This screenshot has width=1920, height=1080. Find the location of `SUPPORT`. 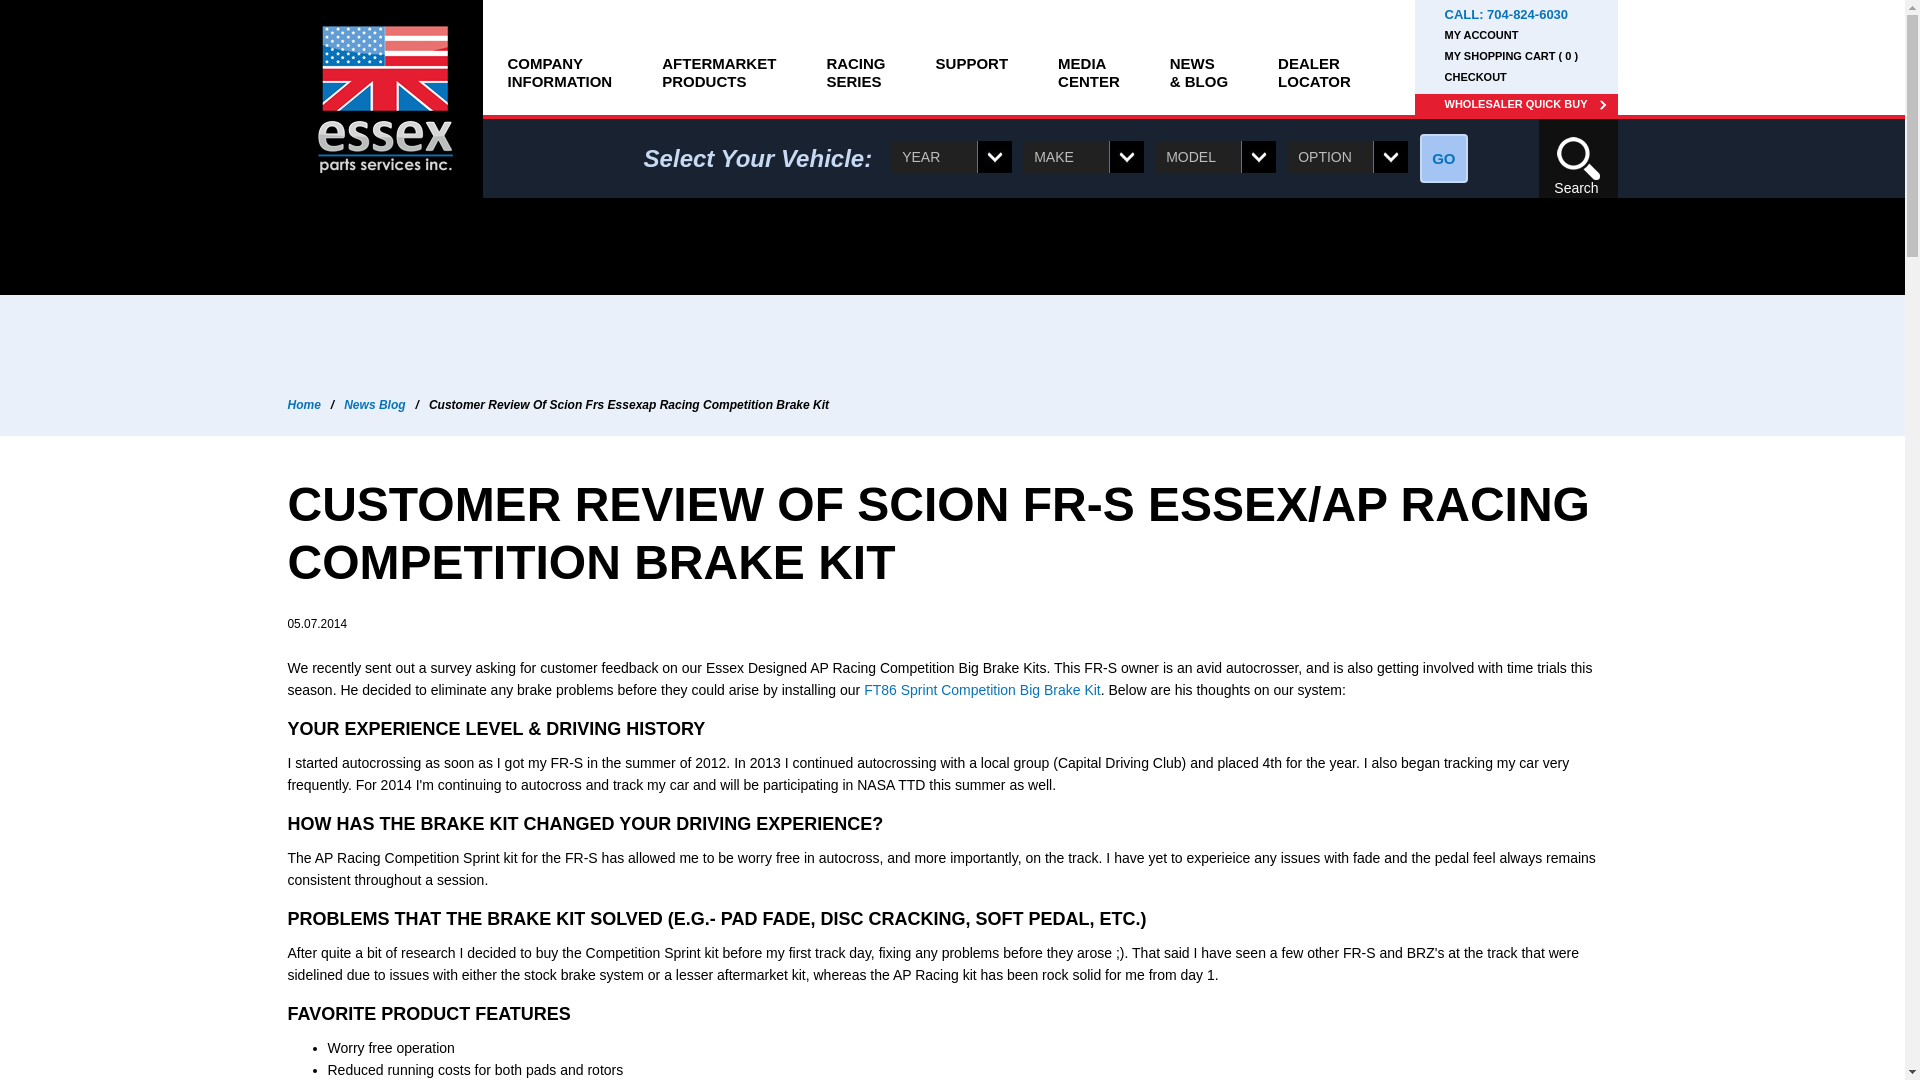

SUPPORT is located at coordinates (1088, 57).